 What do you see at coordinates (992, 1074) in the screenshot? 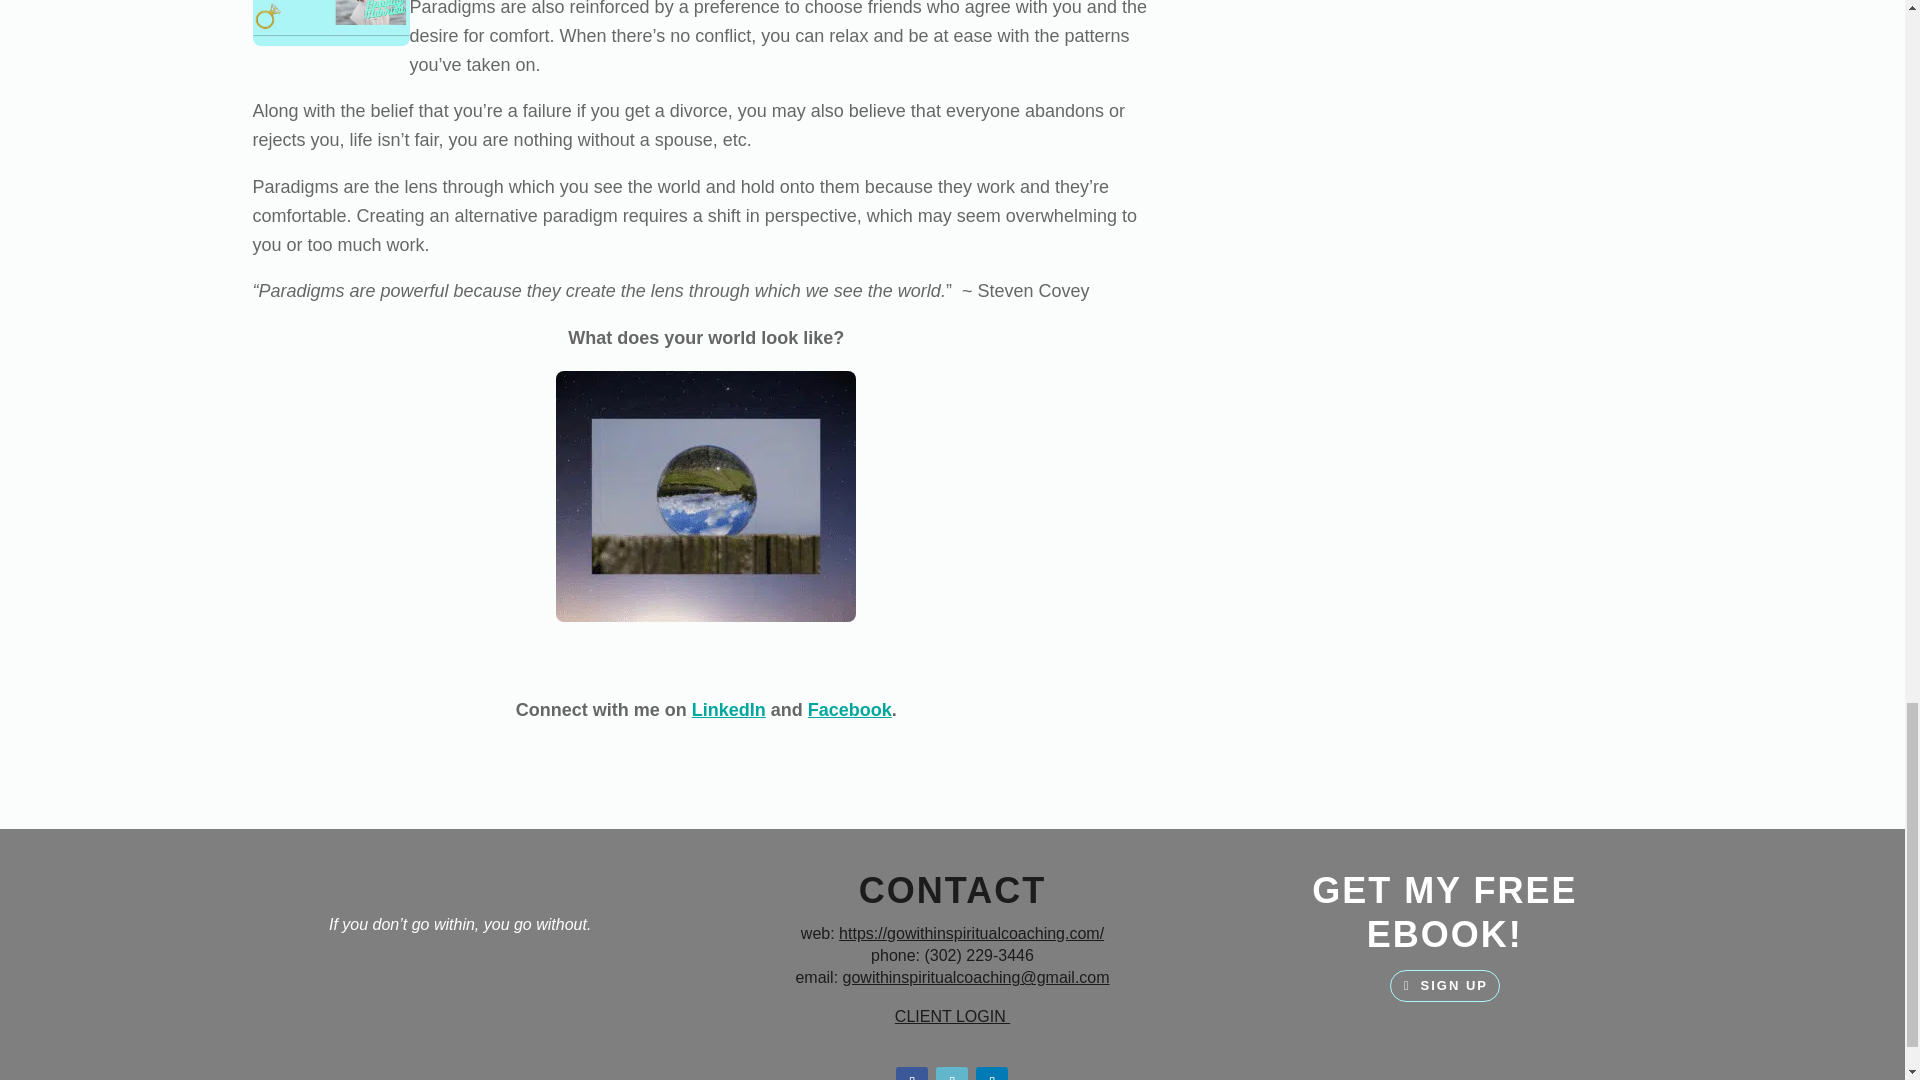
I see `Follow on LinkedIn` at bounding box center [992, 1074].